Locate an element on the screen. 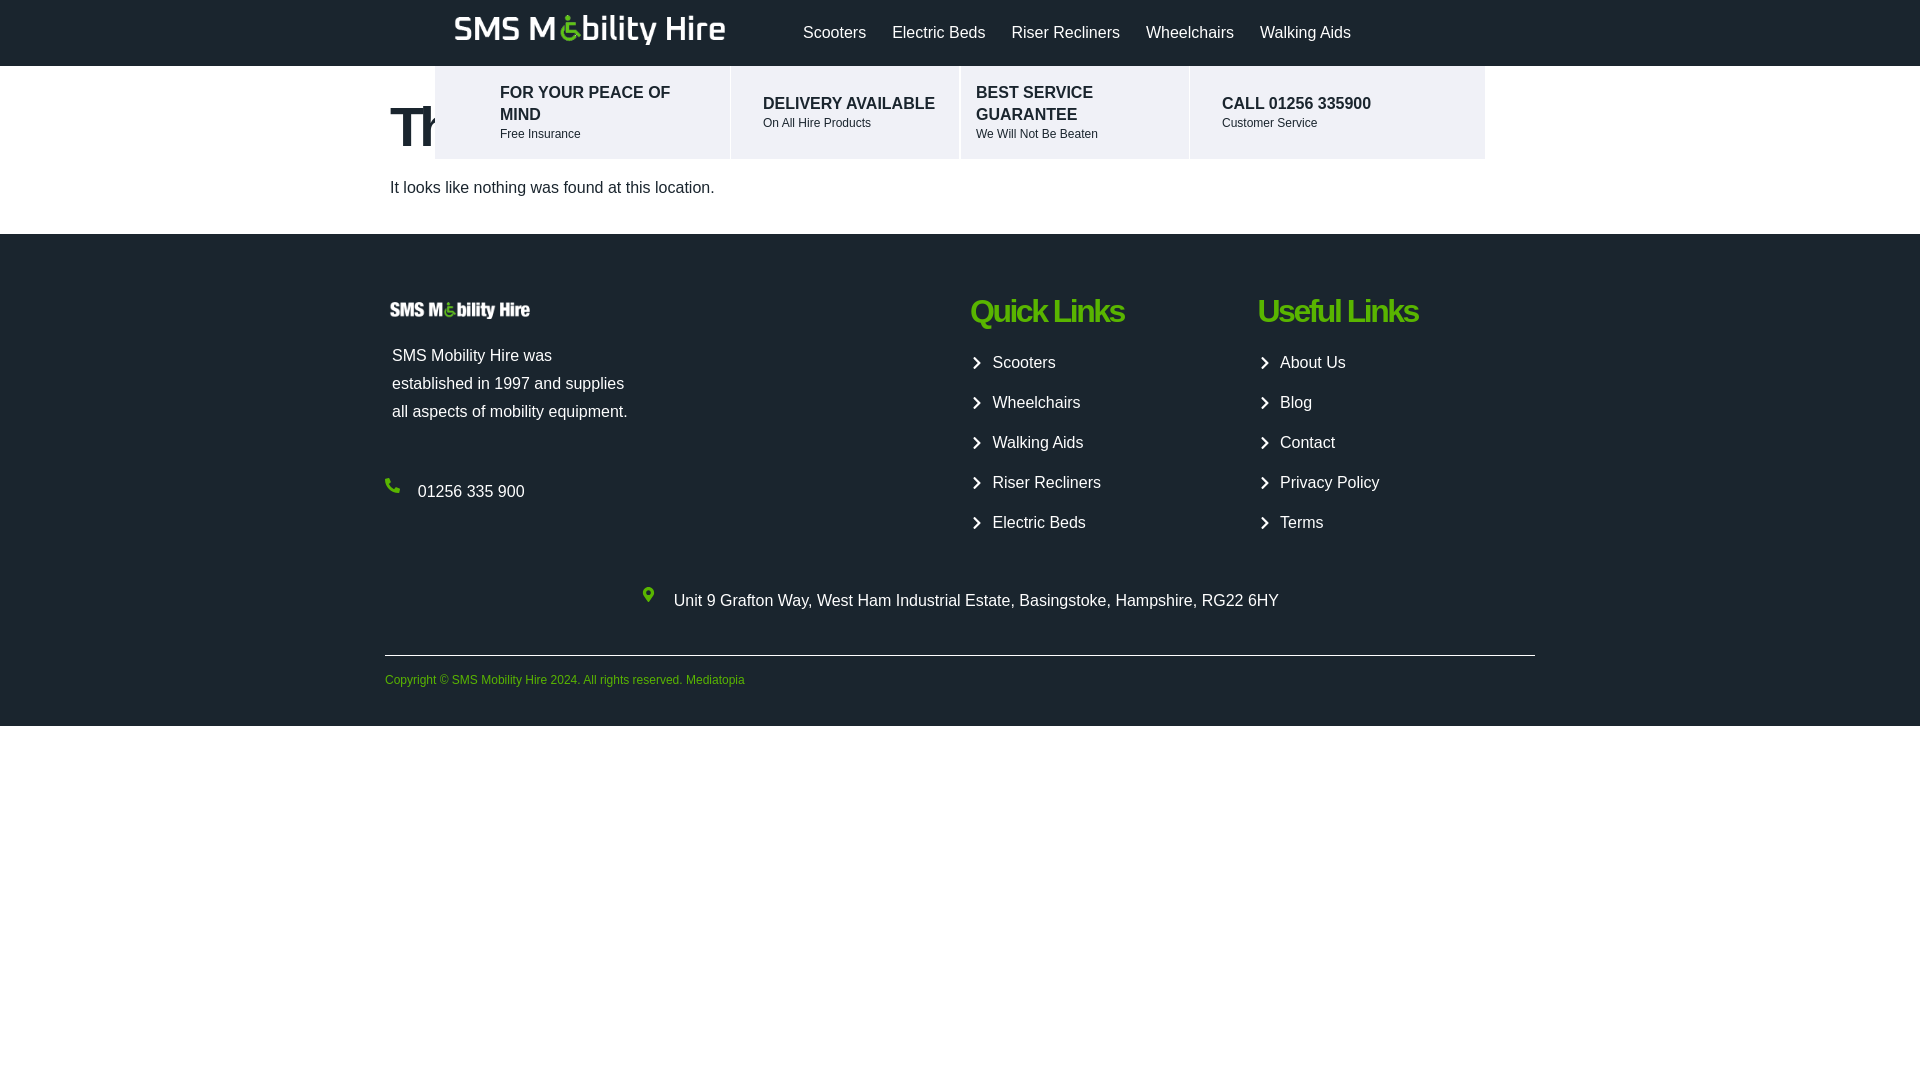  Wheelchairs is located at coordinates (1194, 32).